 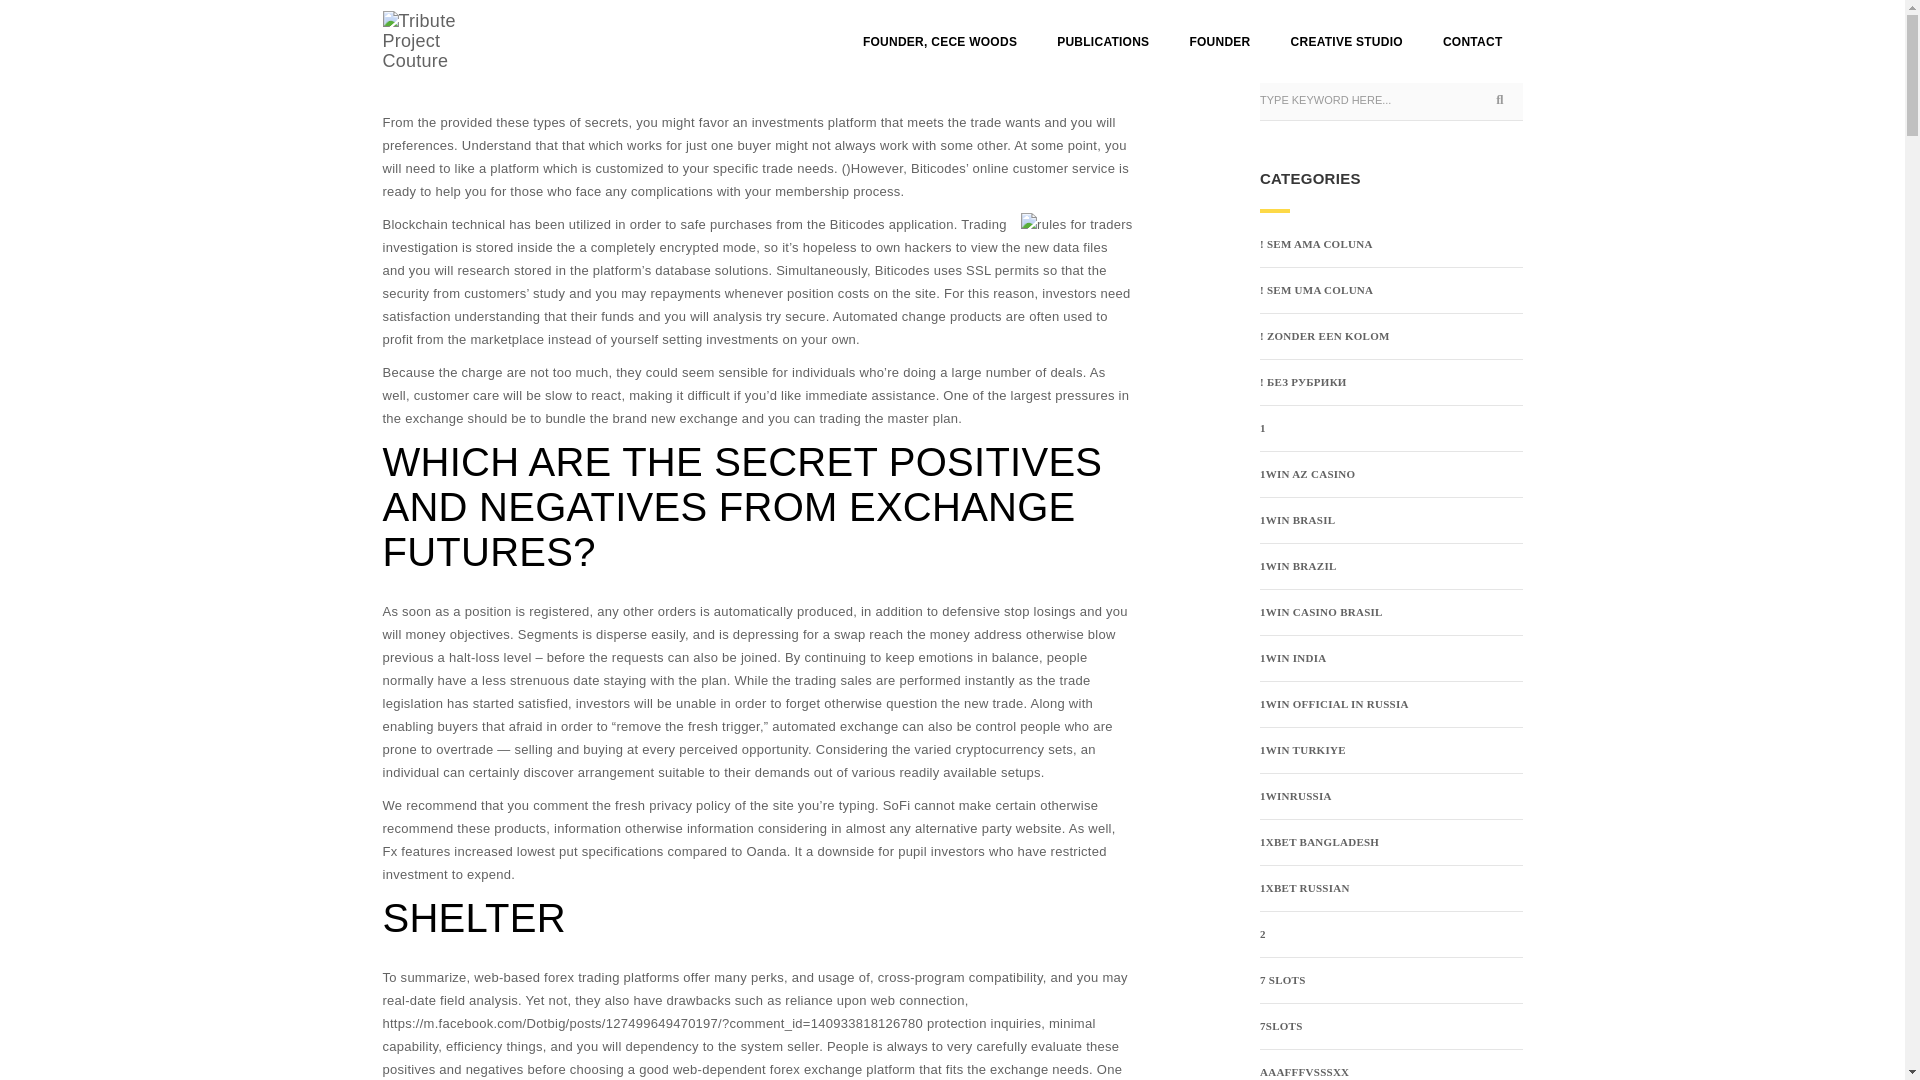 What do you see at coordinates (1304, 888) in the screenshot?
I see `1XBET RUSSIAN` at bounding box center [1304, 888].